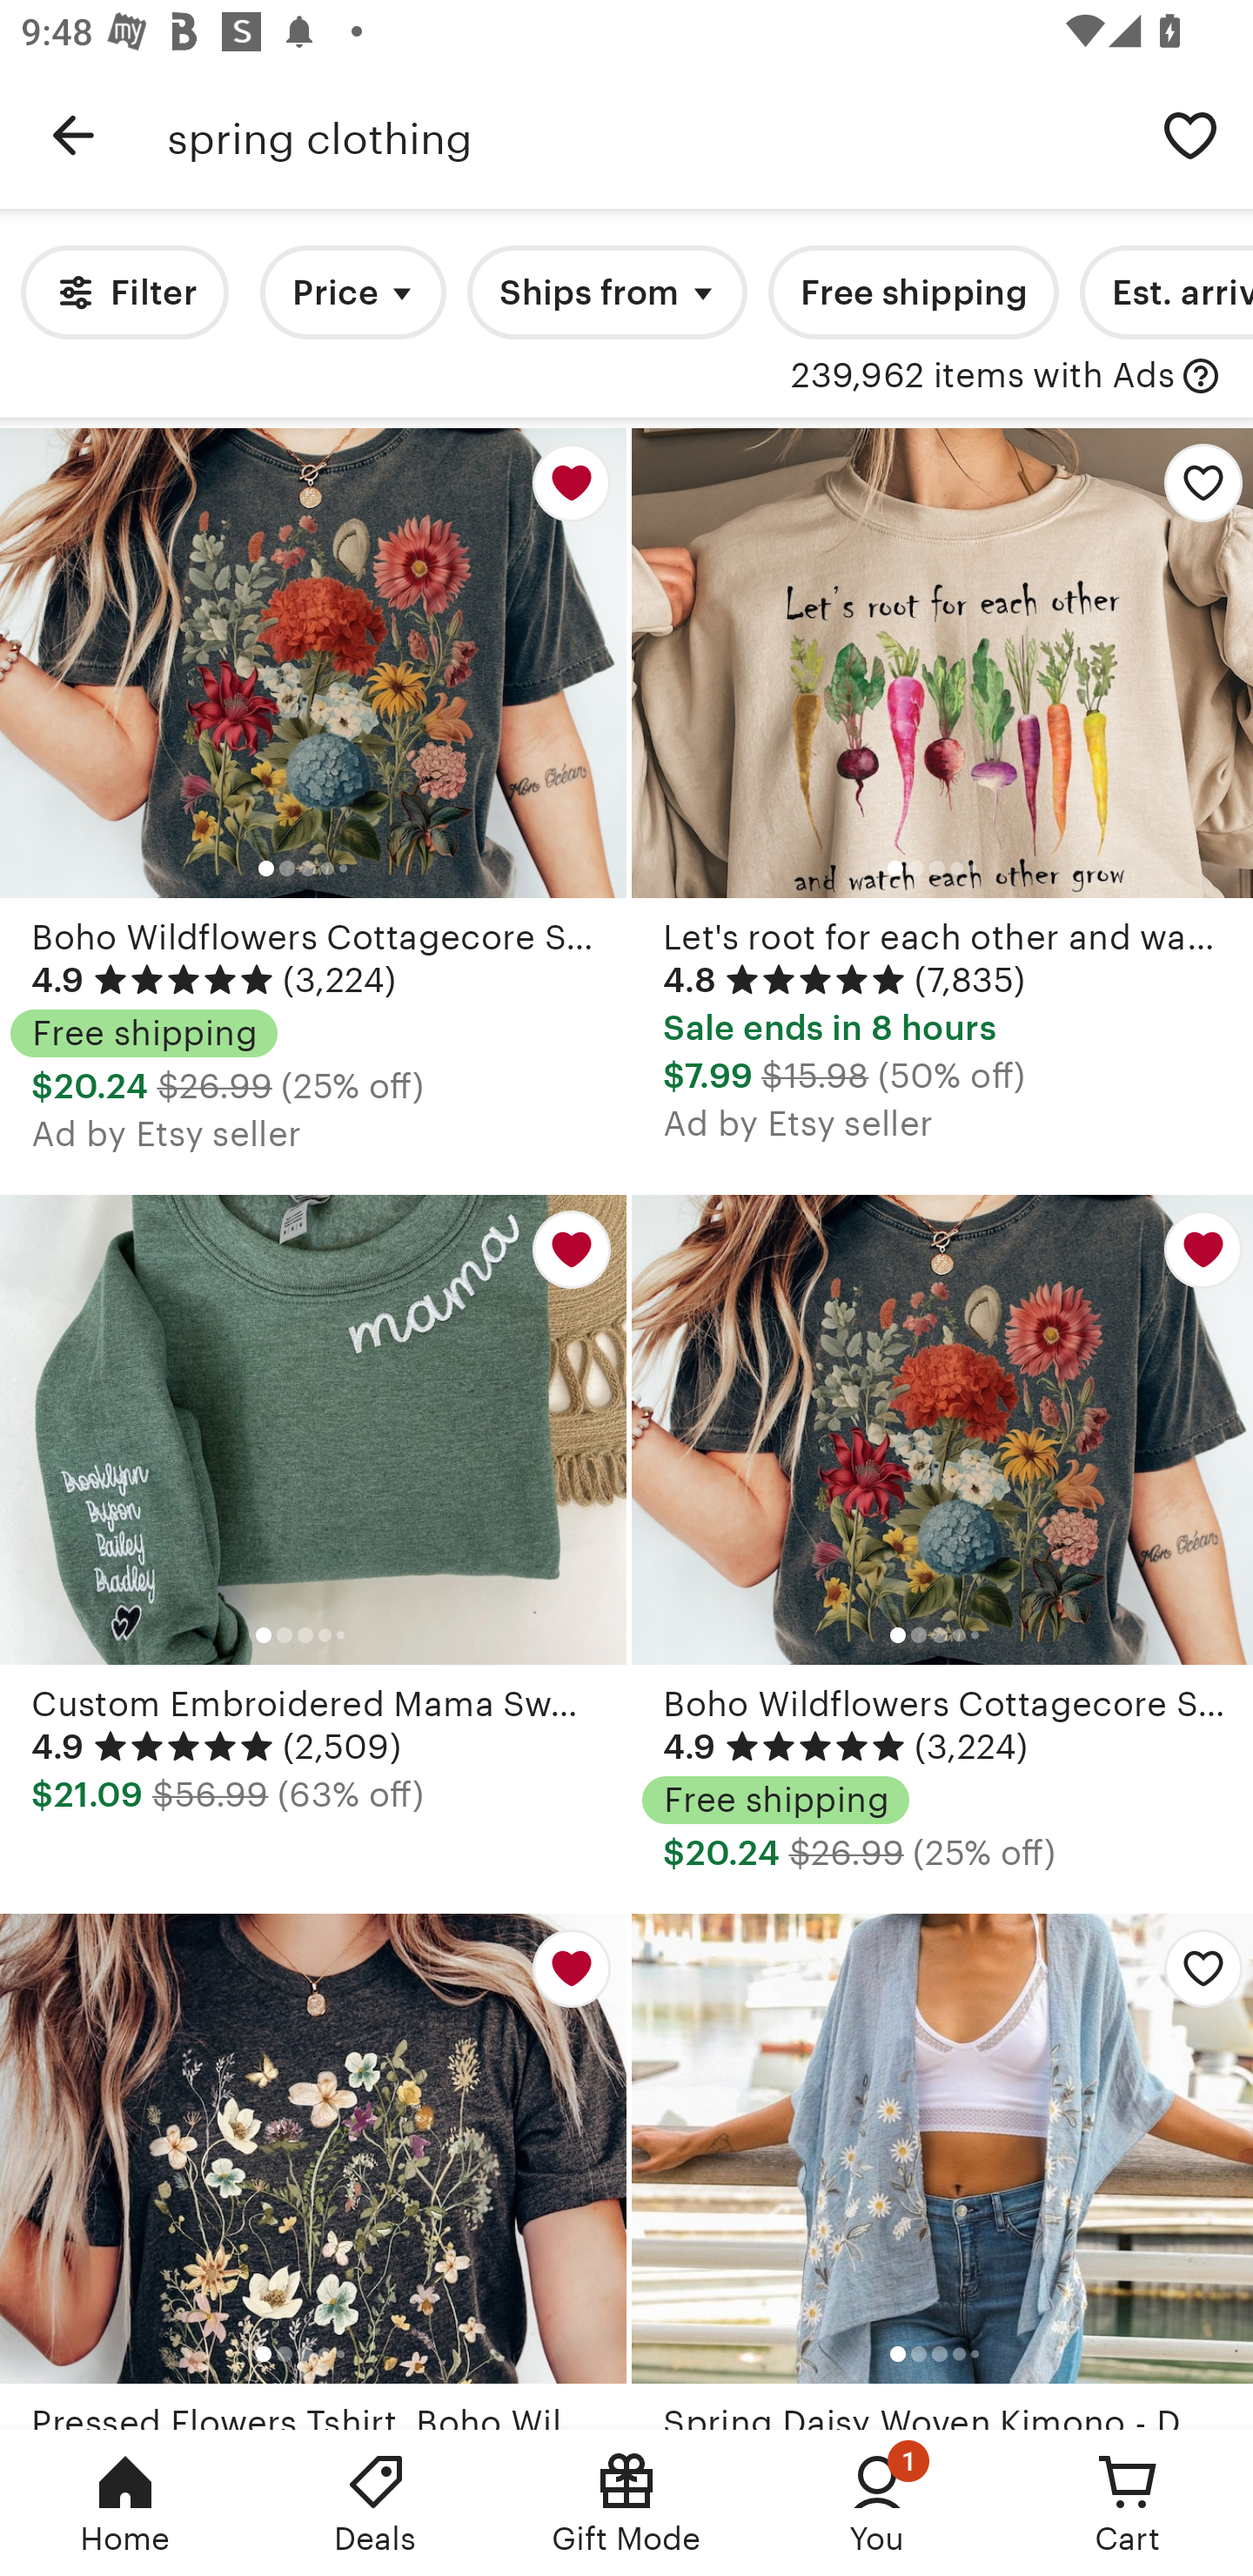 This screenshot has height=2576, width=1253. What do you see at coordinates (607, 292) in the screenshot?
I see `Ships from` at bounding box center [607, 292].